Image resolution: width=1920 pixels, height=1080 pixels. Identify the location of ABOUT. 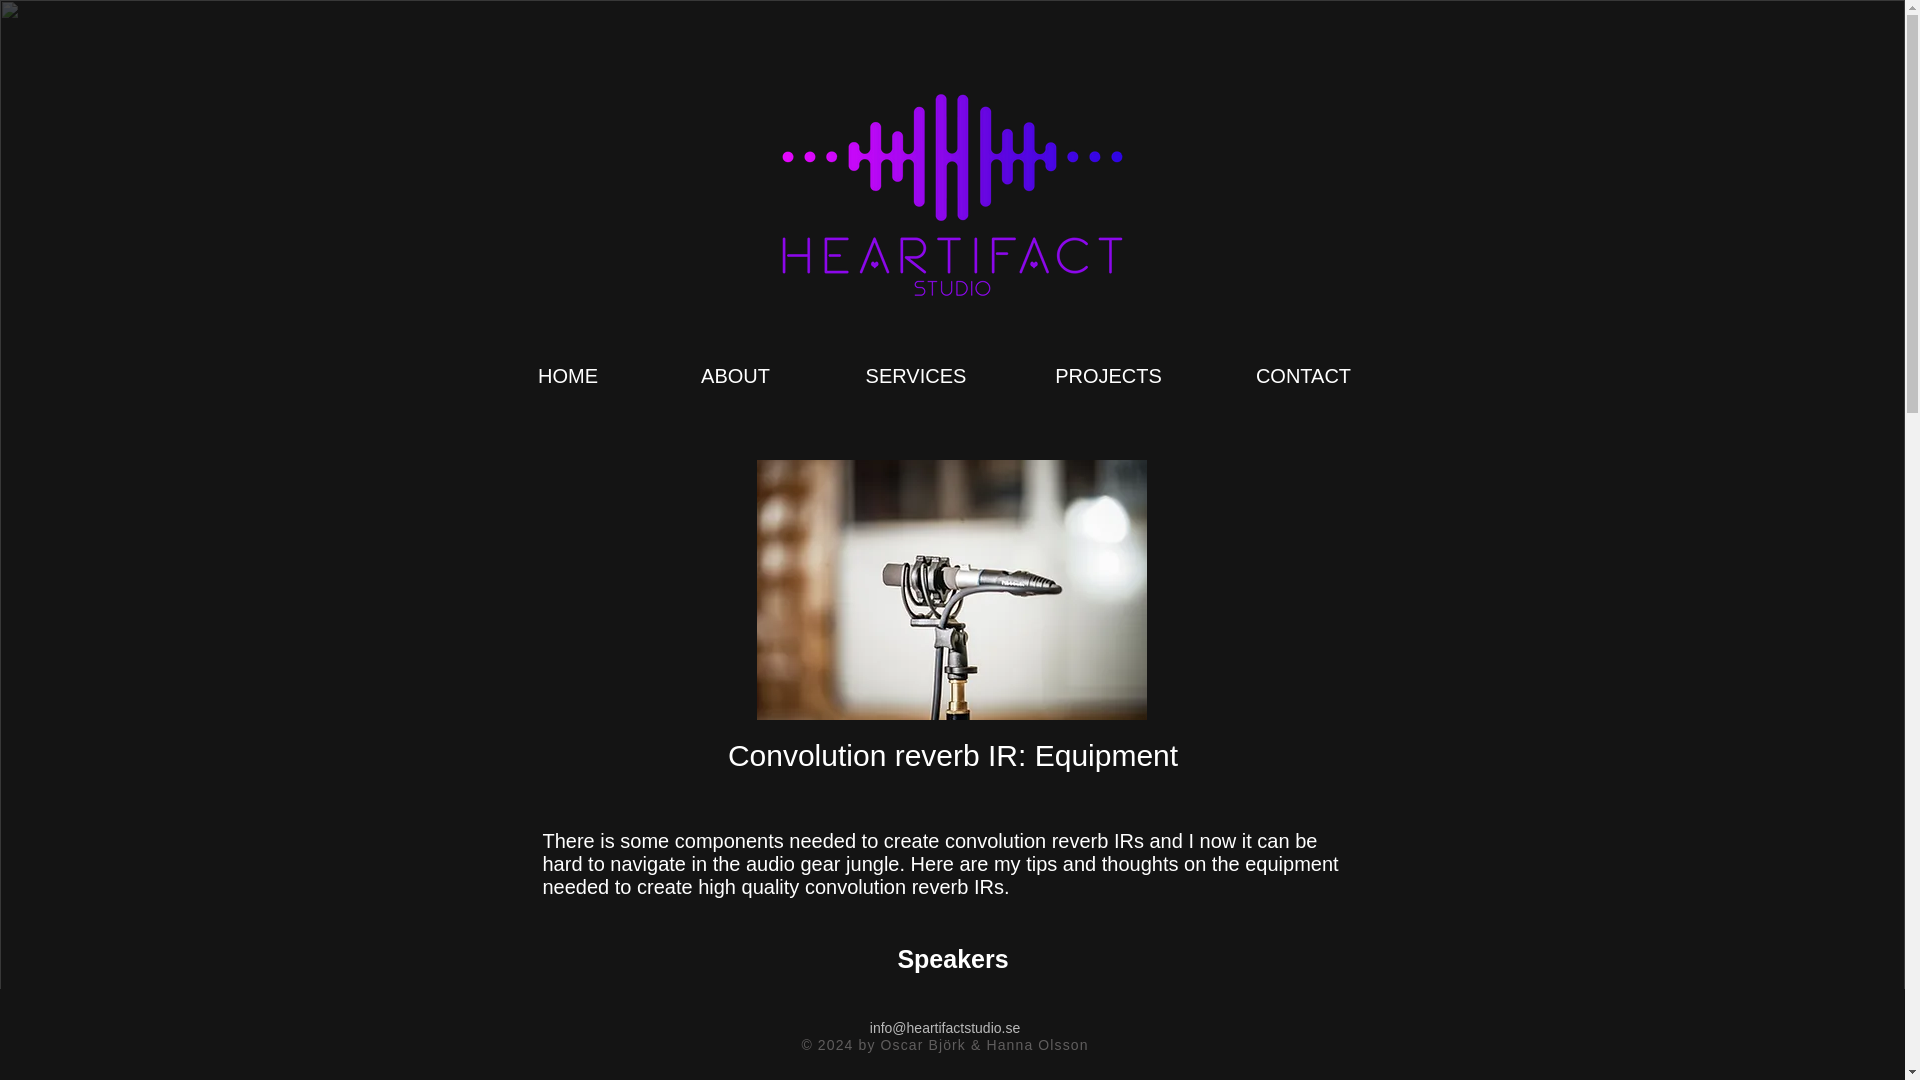
(734, 367).